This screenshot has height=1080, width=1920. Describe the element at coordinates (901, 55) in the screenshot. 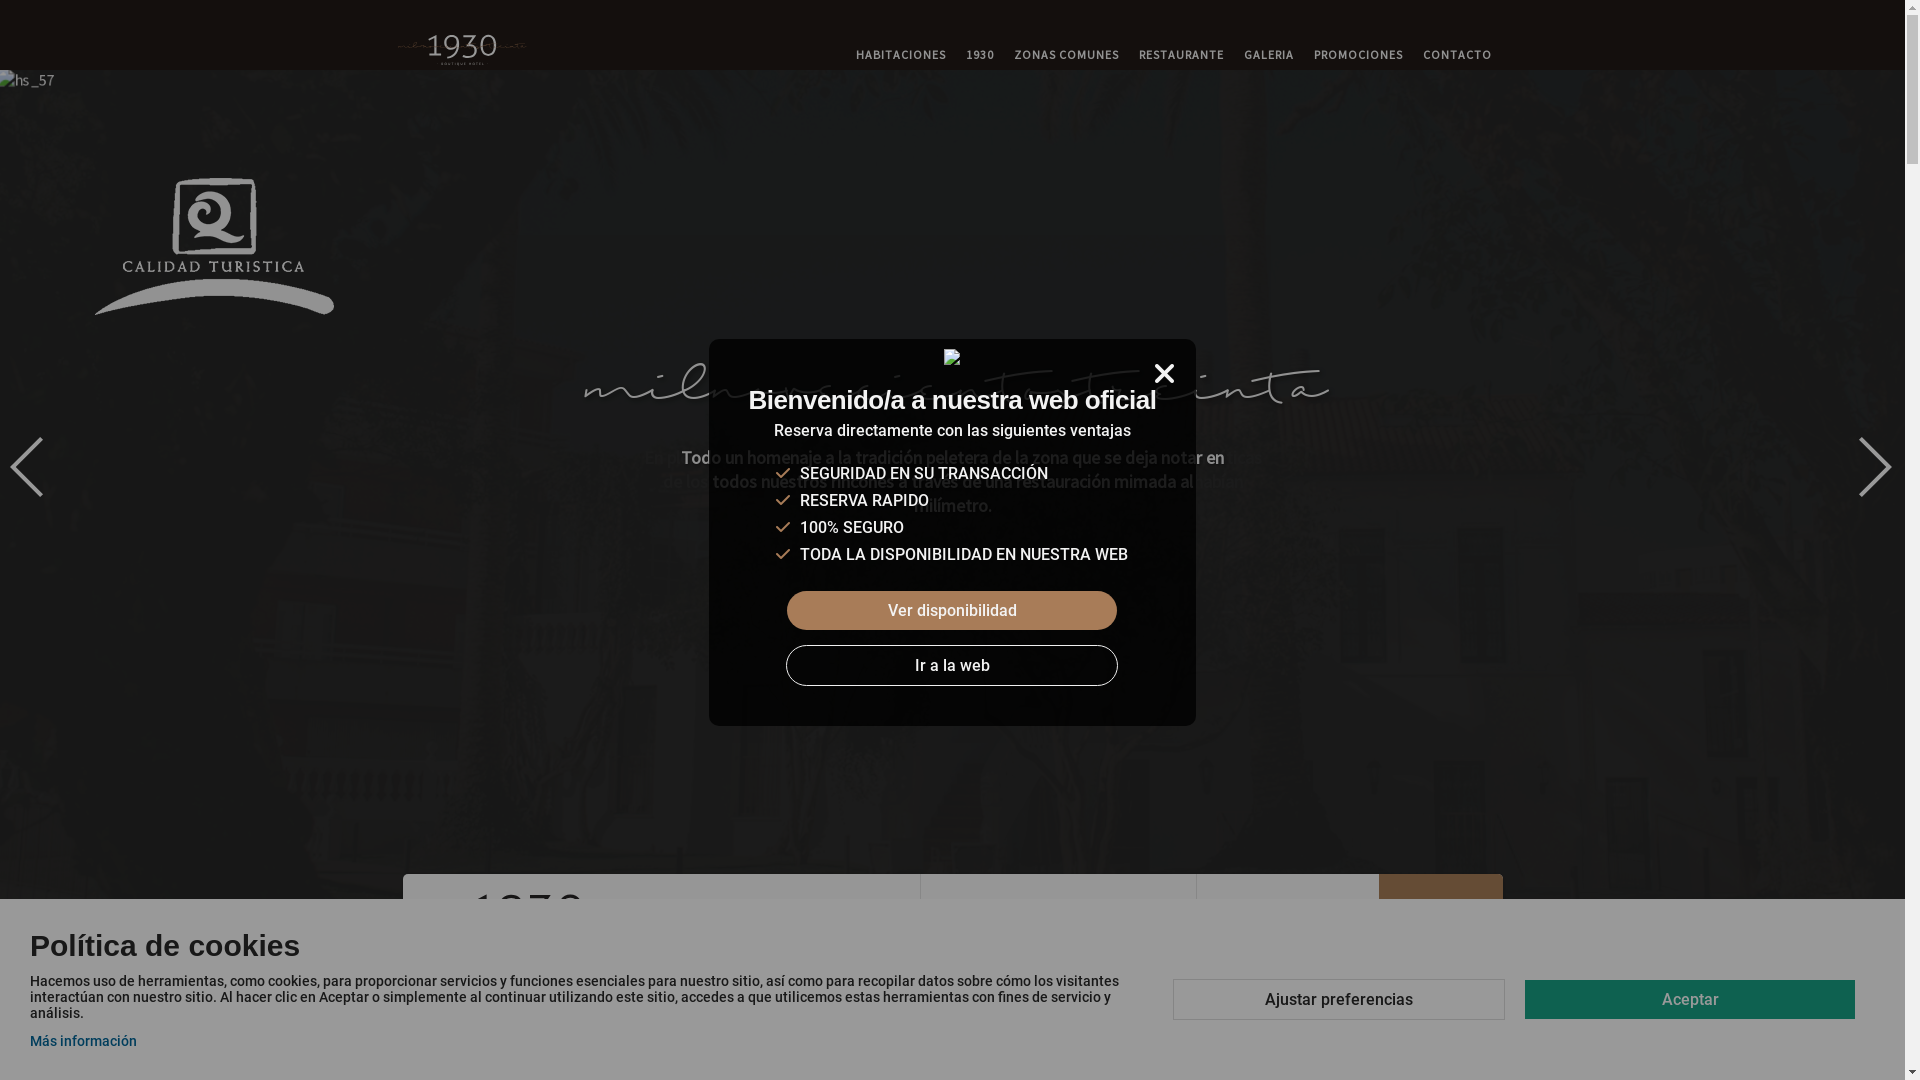

I see `HABITACIONES` at that location.